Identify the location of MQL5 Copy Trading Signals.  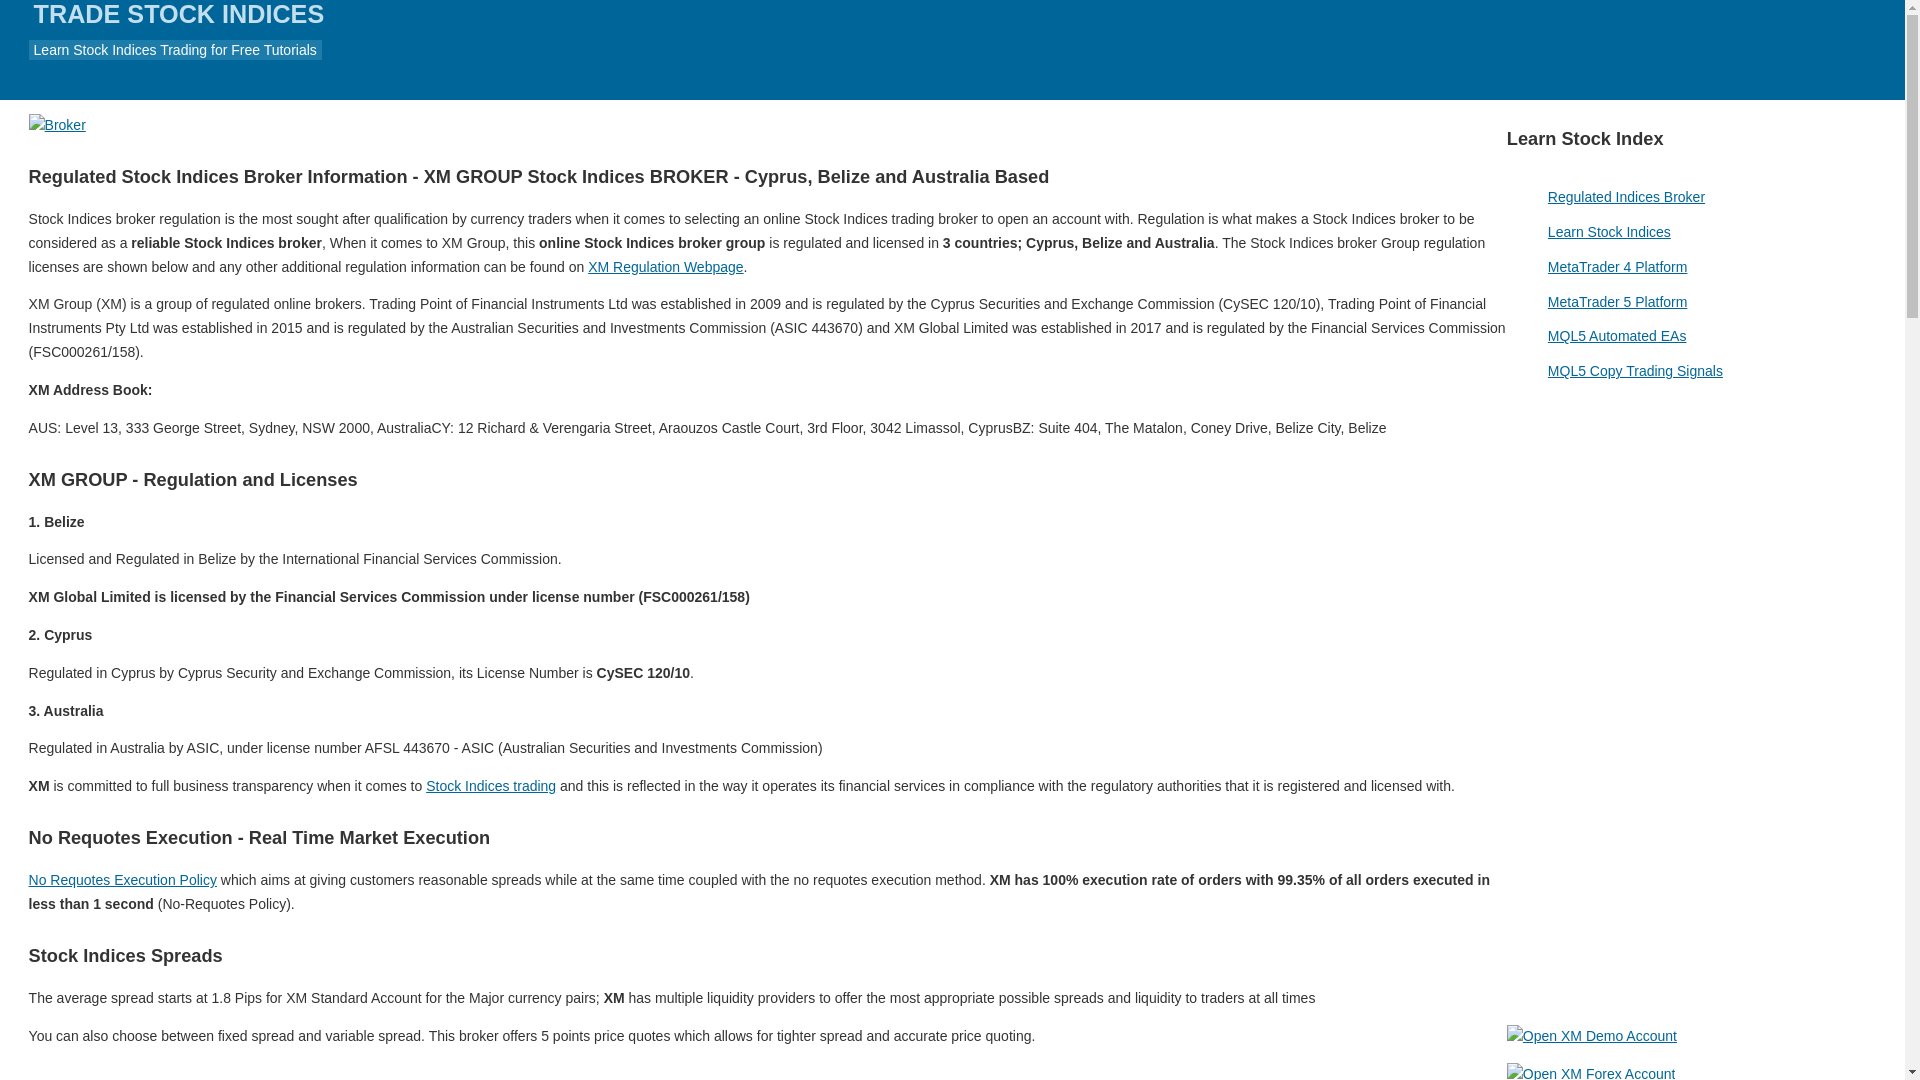
(1634, 370).